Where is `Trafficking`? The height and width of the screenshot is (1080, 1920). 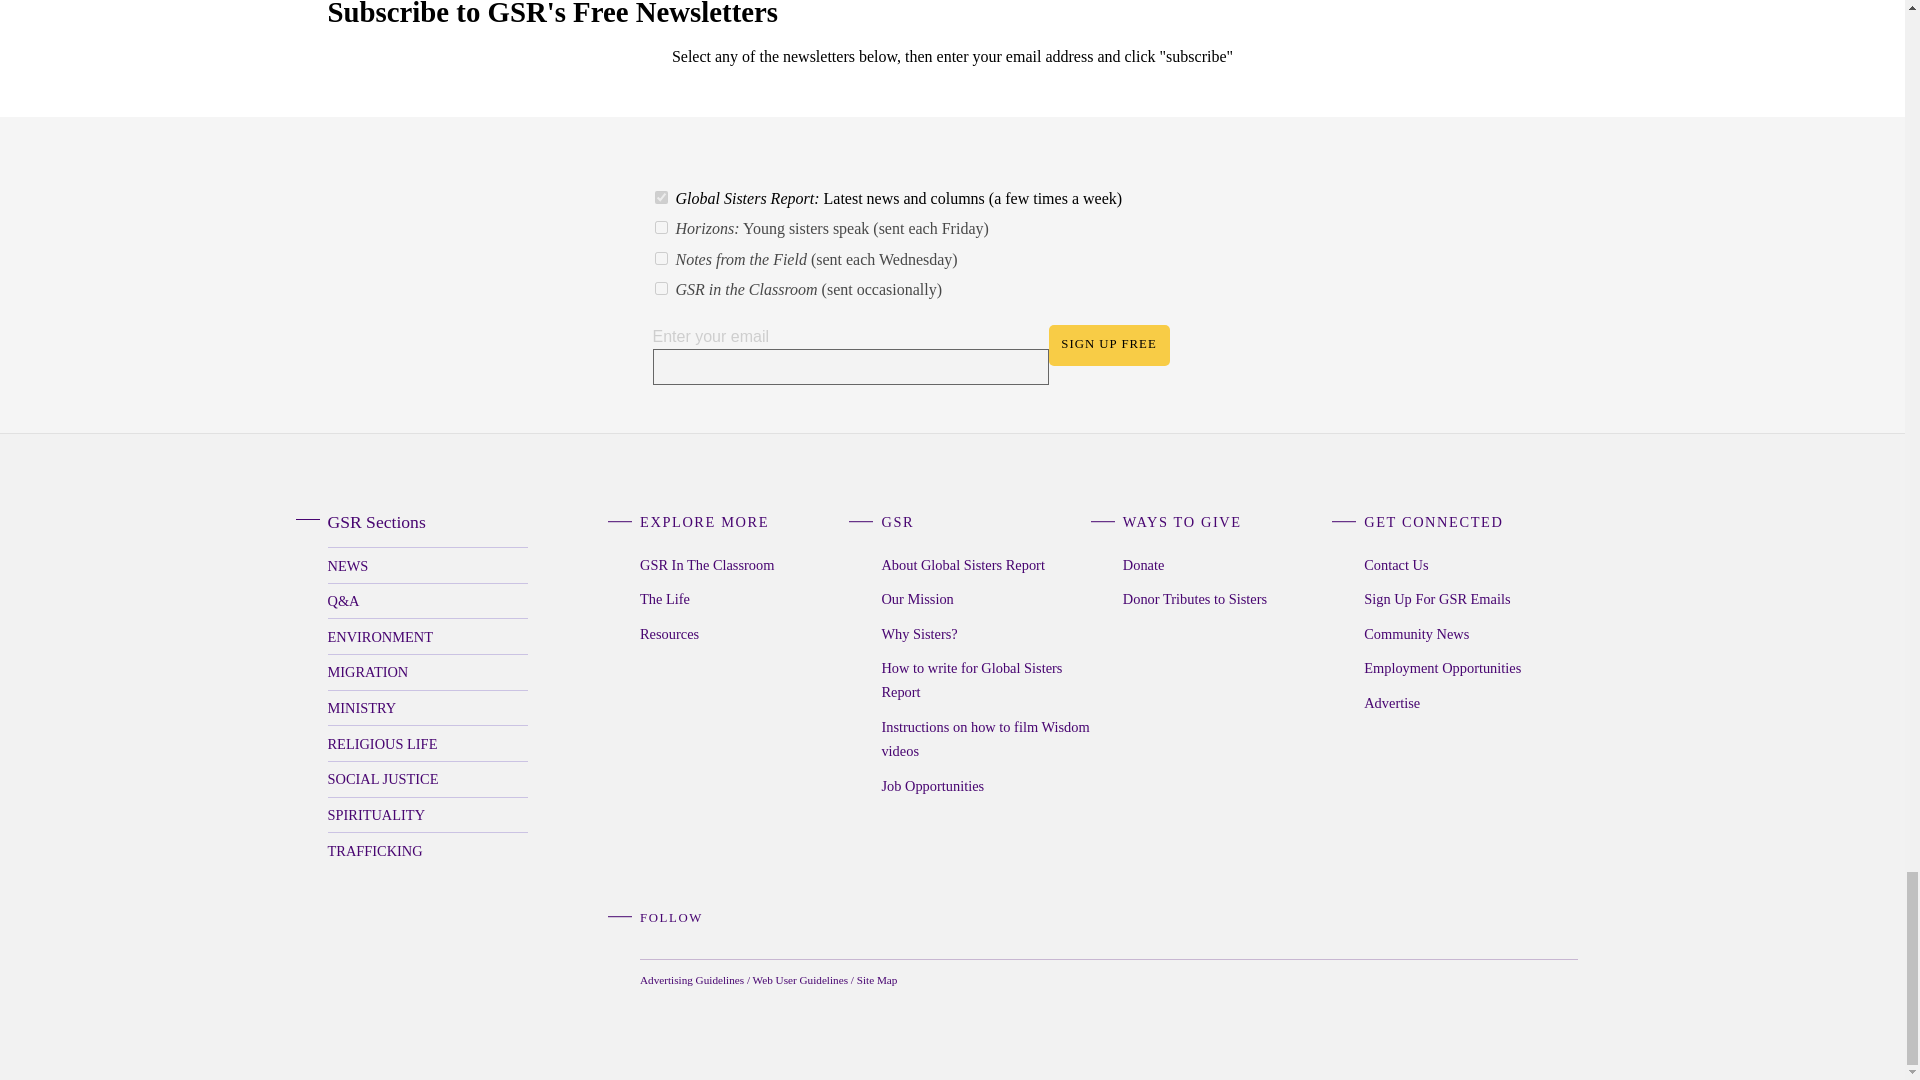
Trafficking is located at coordinates (428, 850).